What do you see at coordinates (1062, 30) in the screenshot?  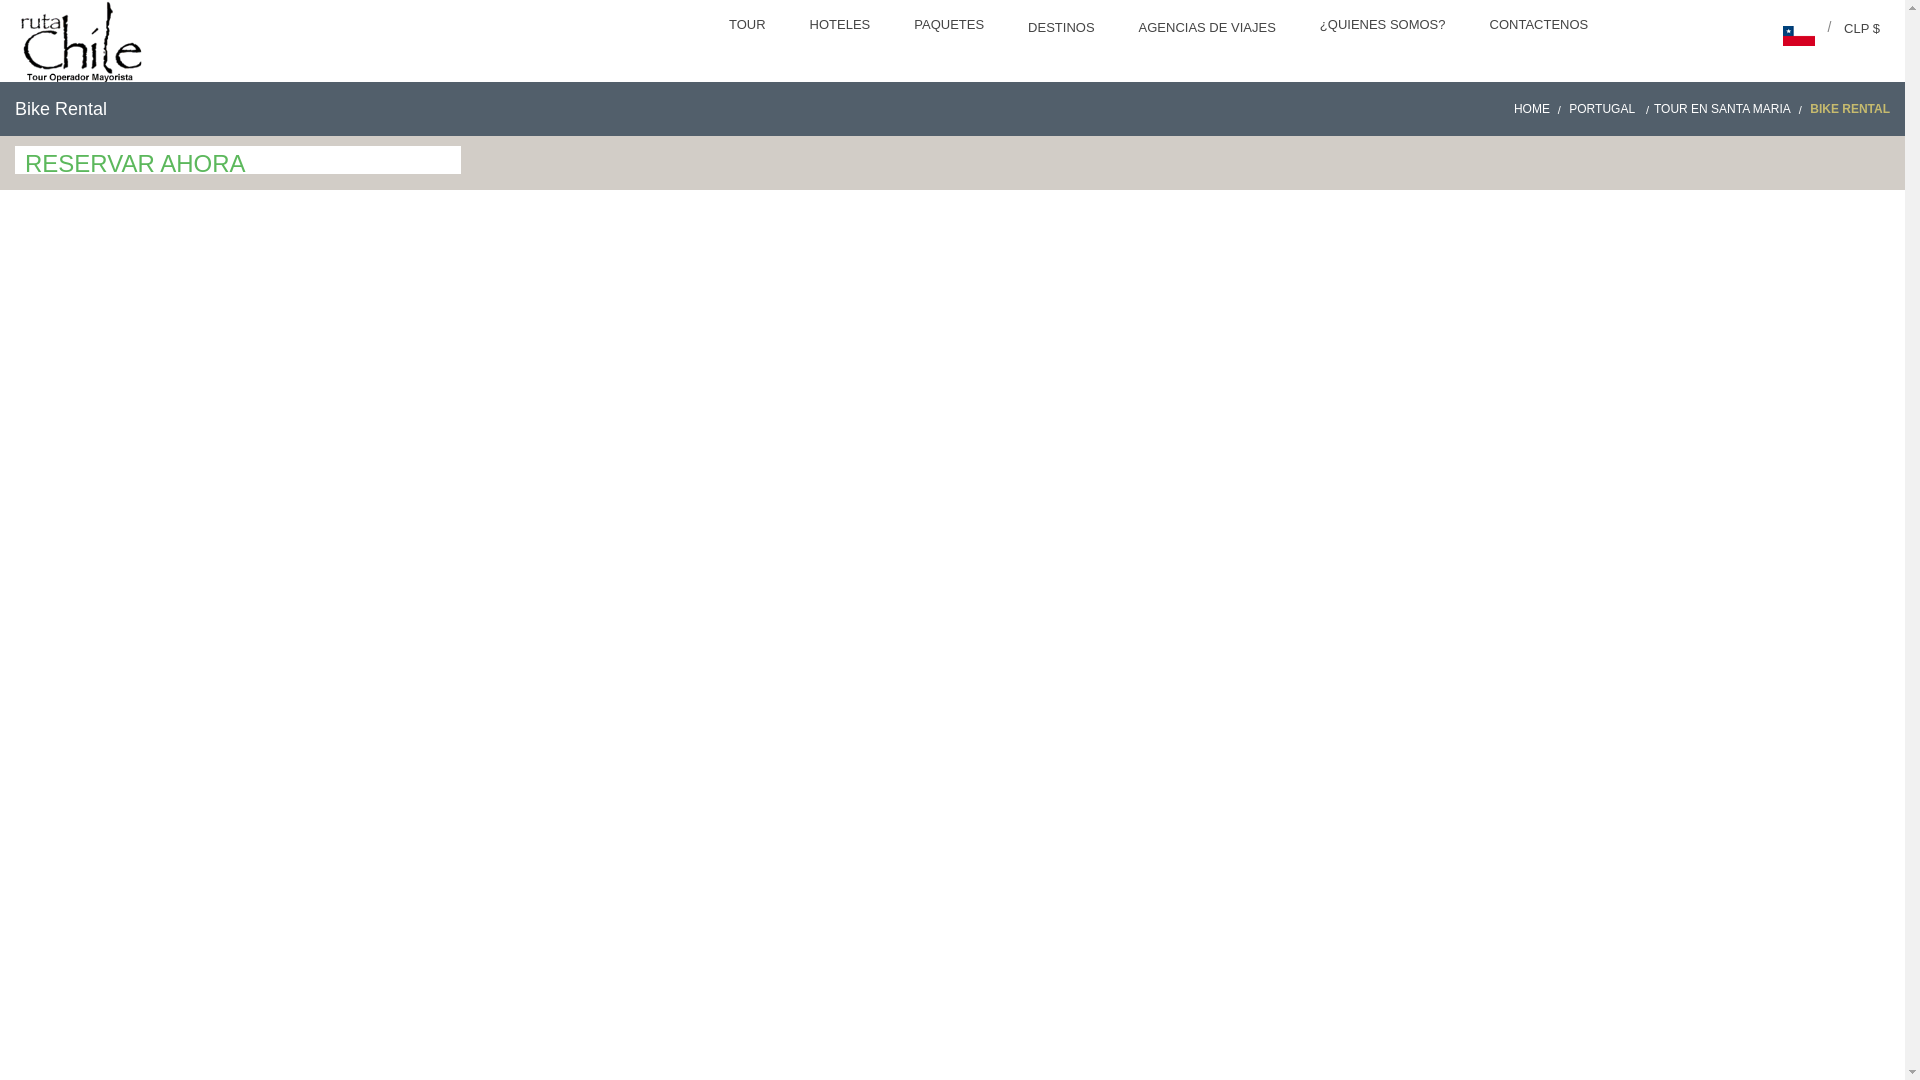 I see `DESTINOS` at bounding box center [1062, 30].